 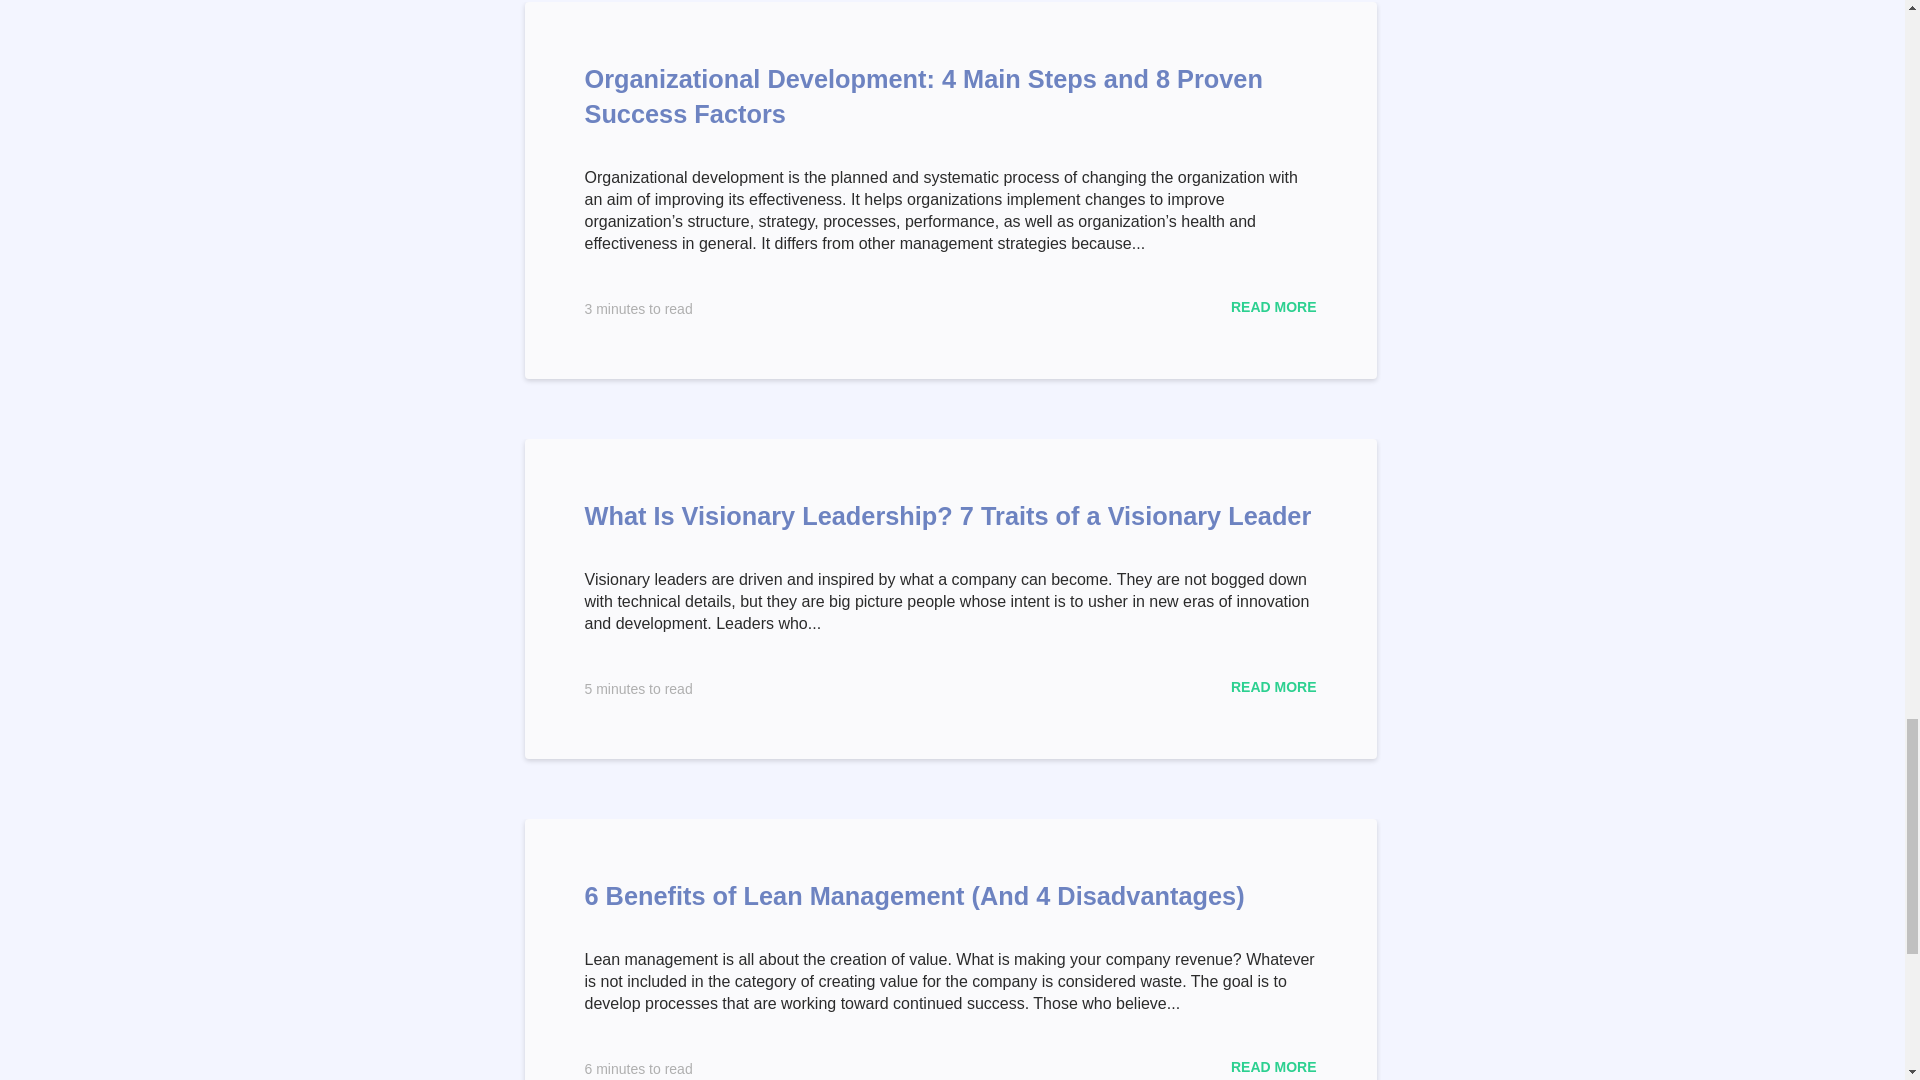 I want to click on READ MORE, so click(x=1274, y=307).